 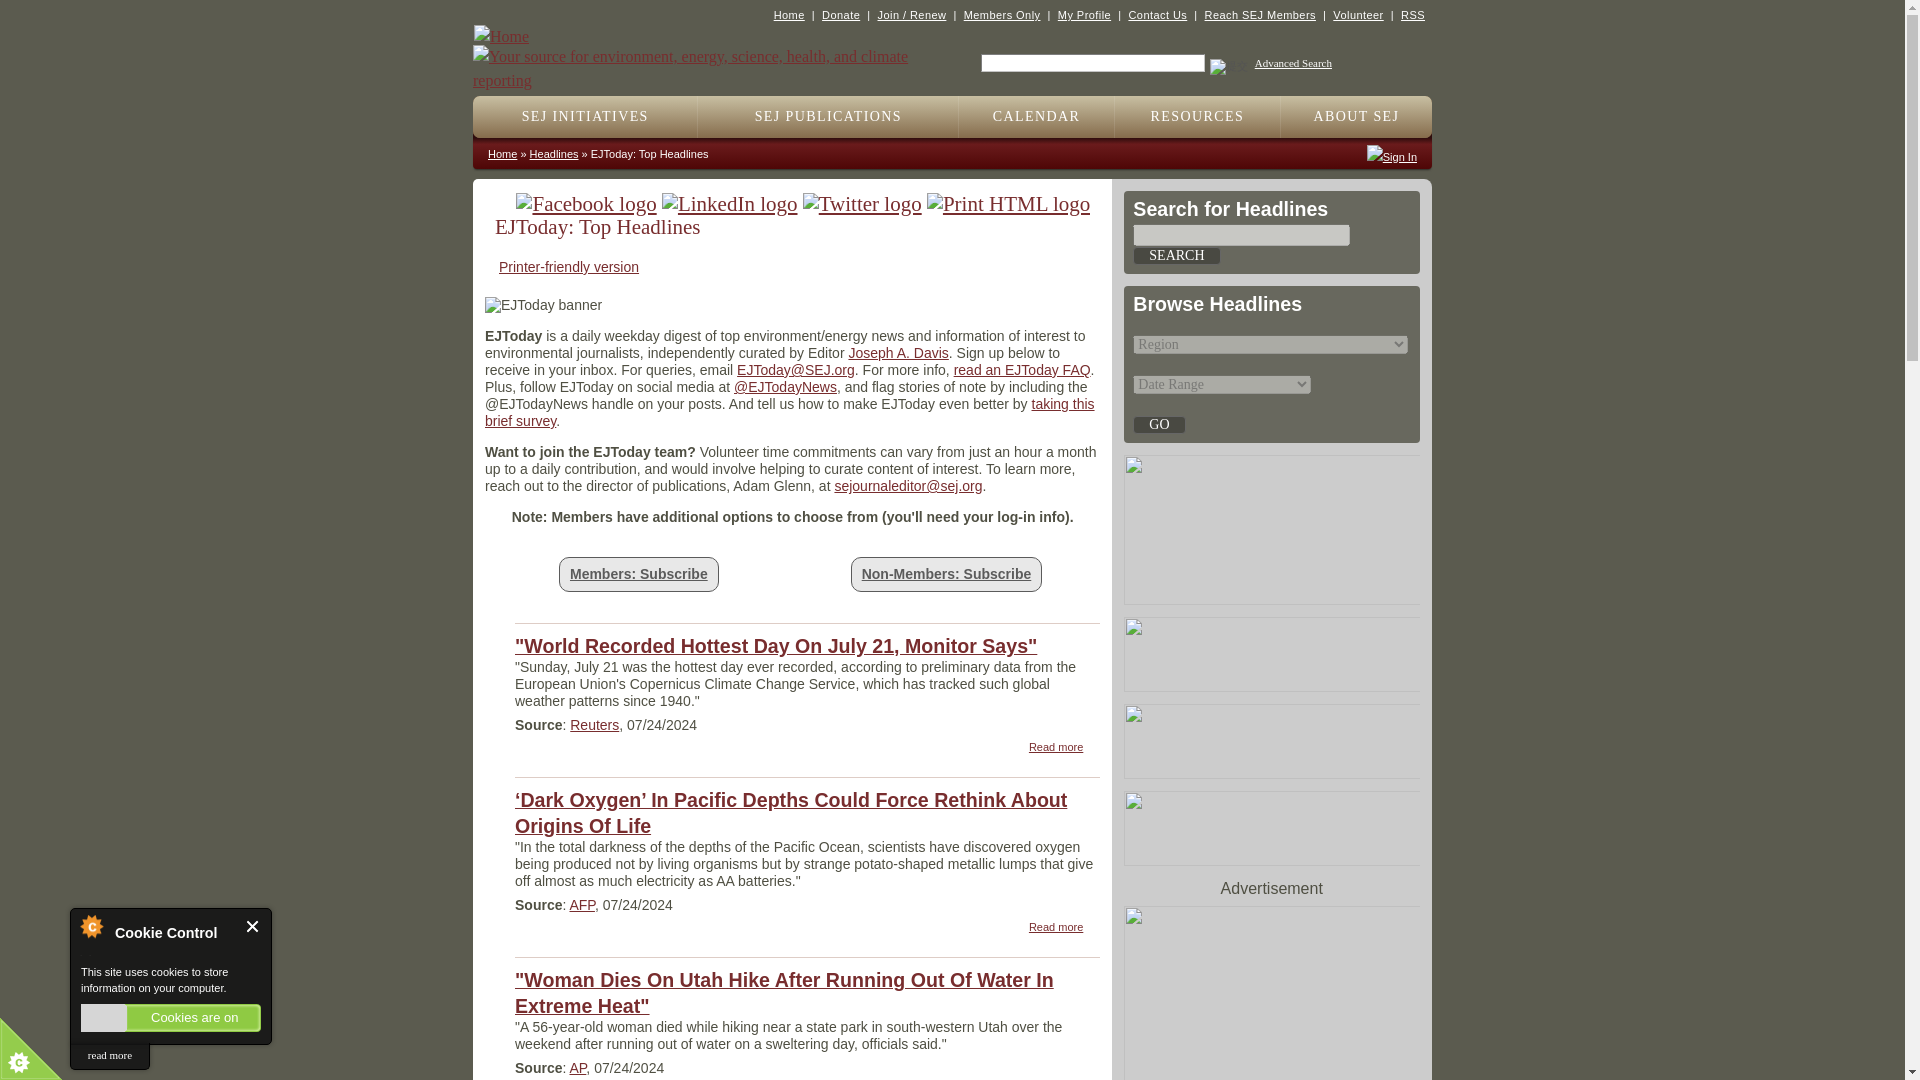 I want to click on Contact Us, so click(x=1157, y=14).